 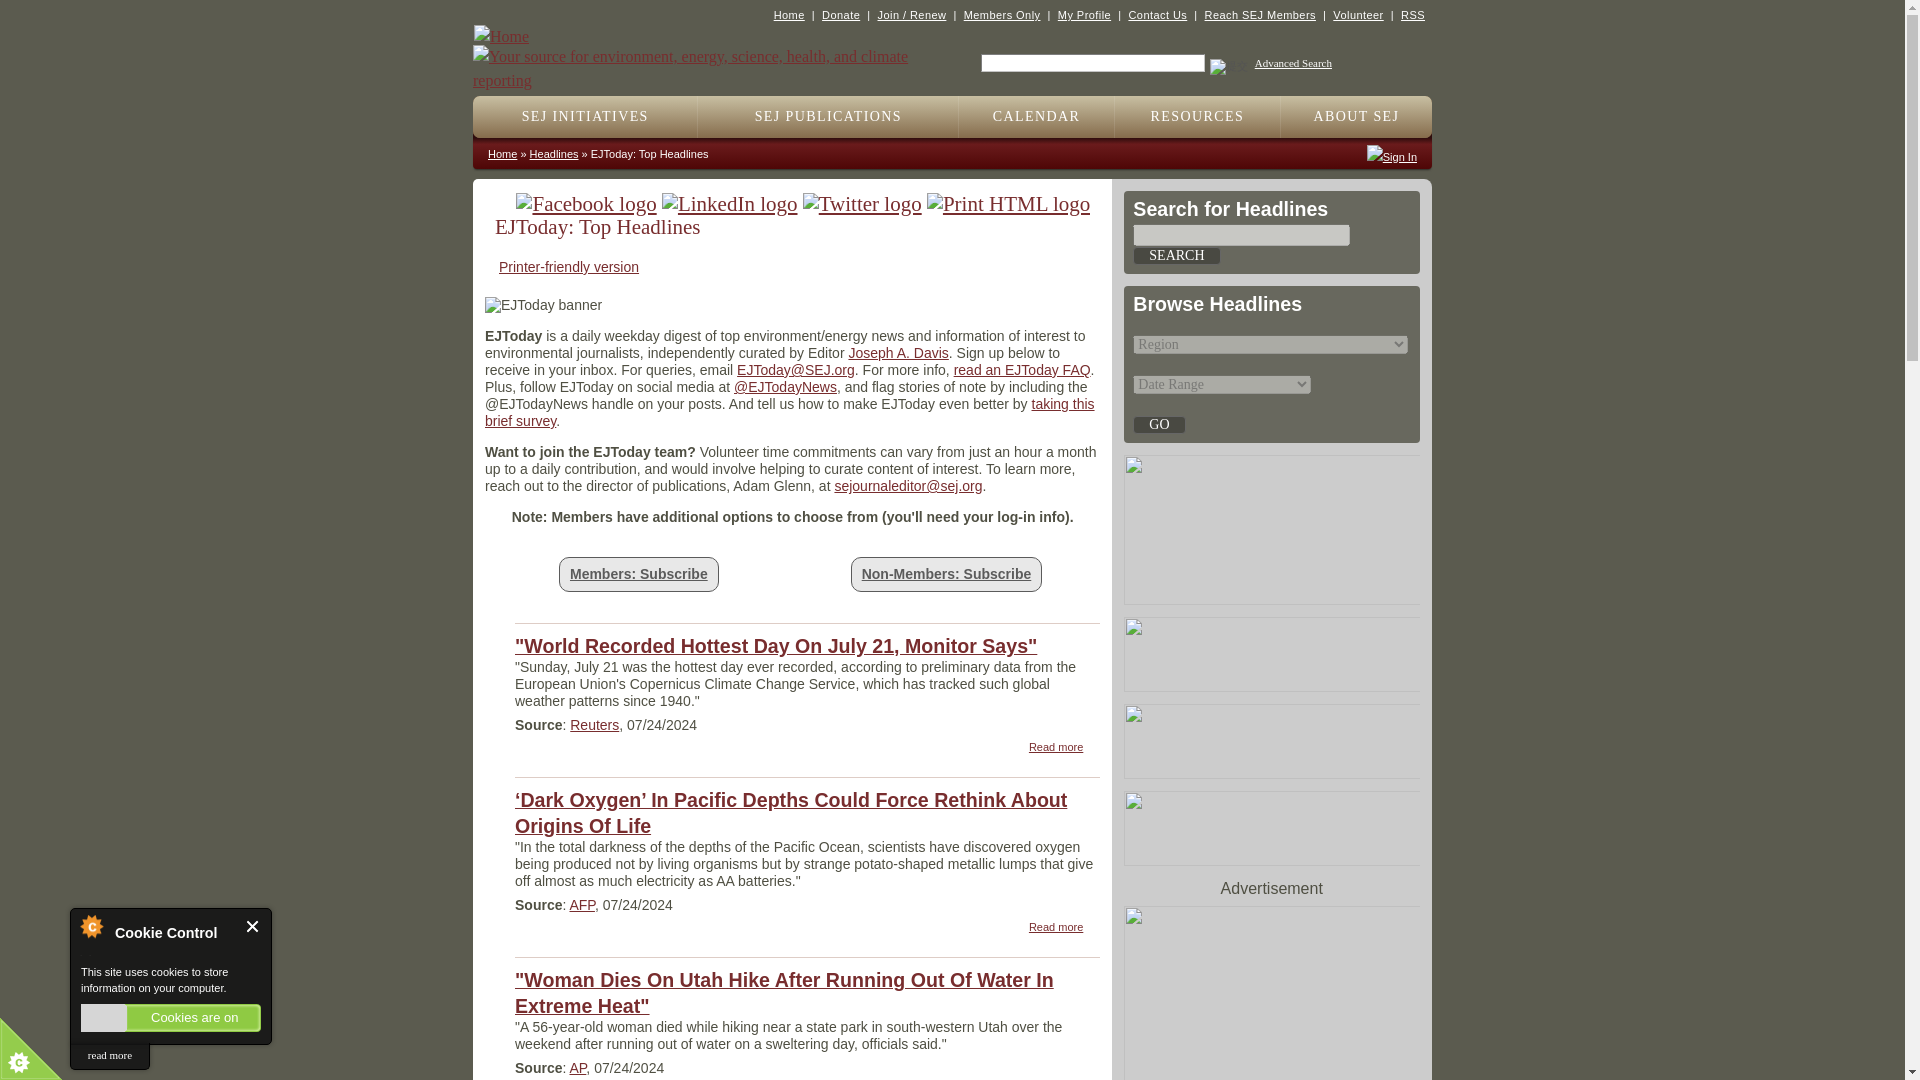 I want to click on Contact Us, so click(x=1157, y=14).